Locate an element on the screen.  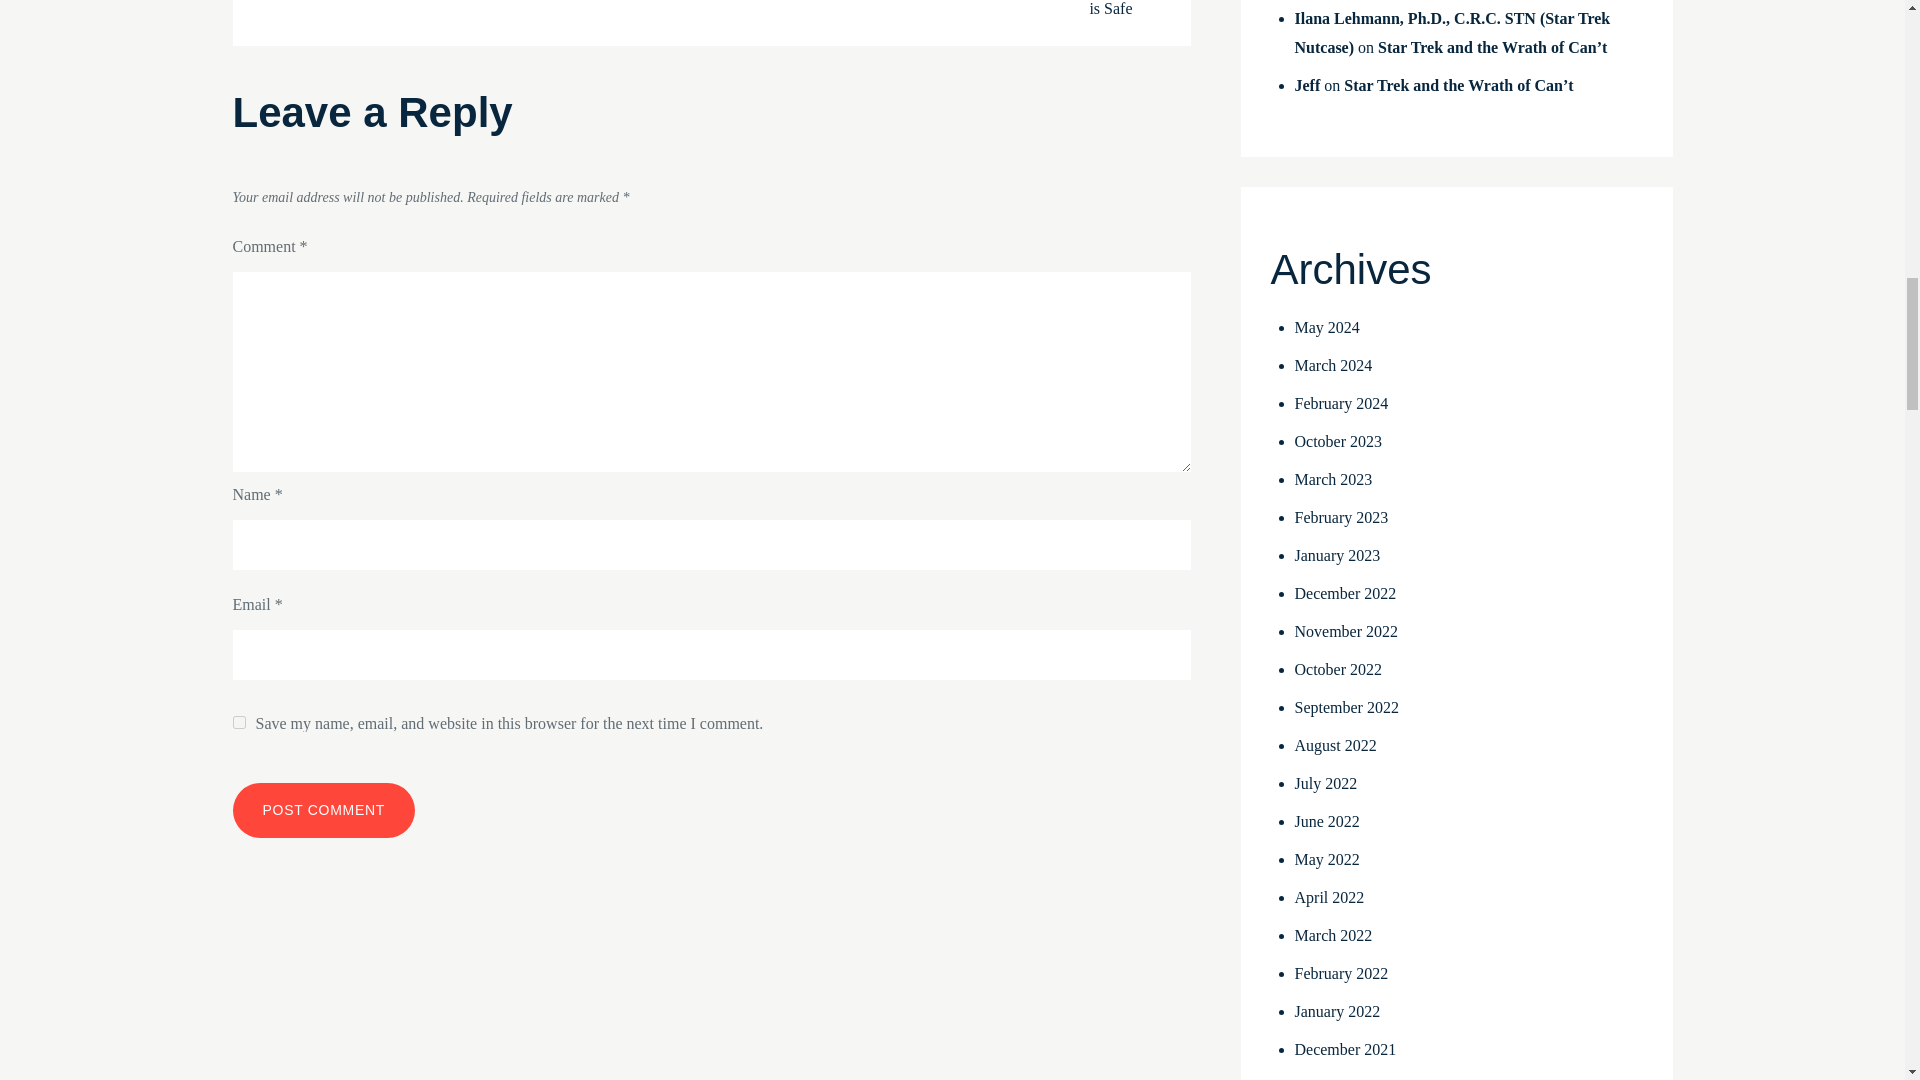
October 2023 is located at coordinates (1338, 442).